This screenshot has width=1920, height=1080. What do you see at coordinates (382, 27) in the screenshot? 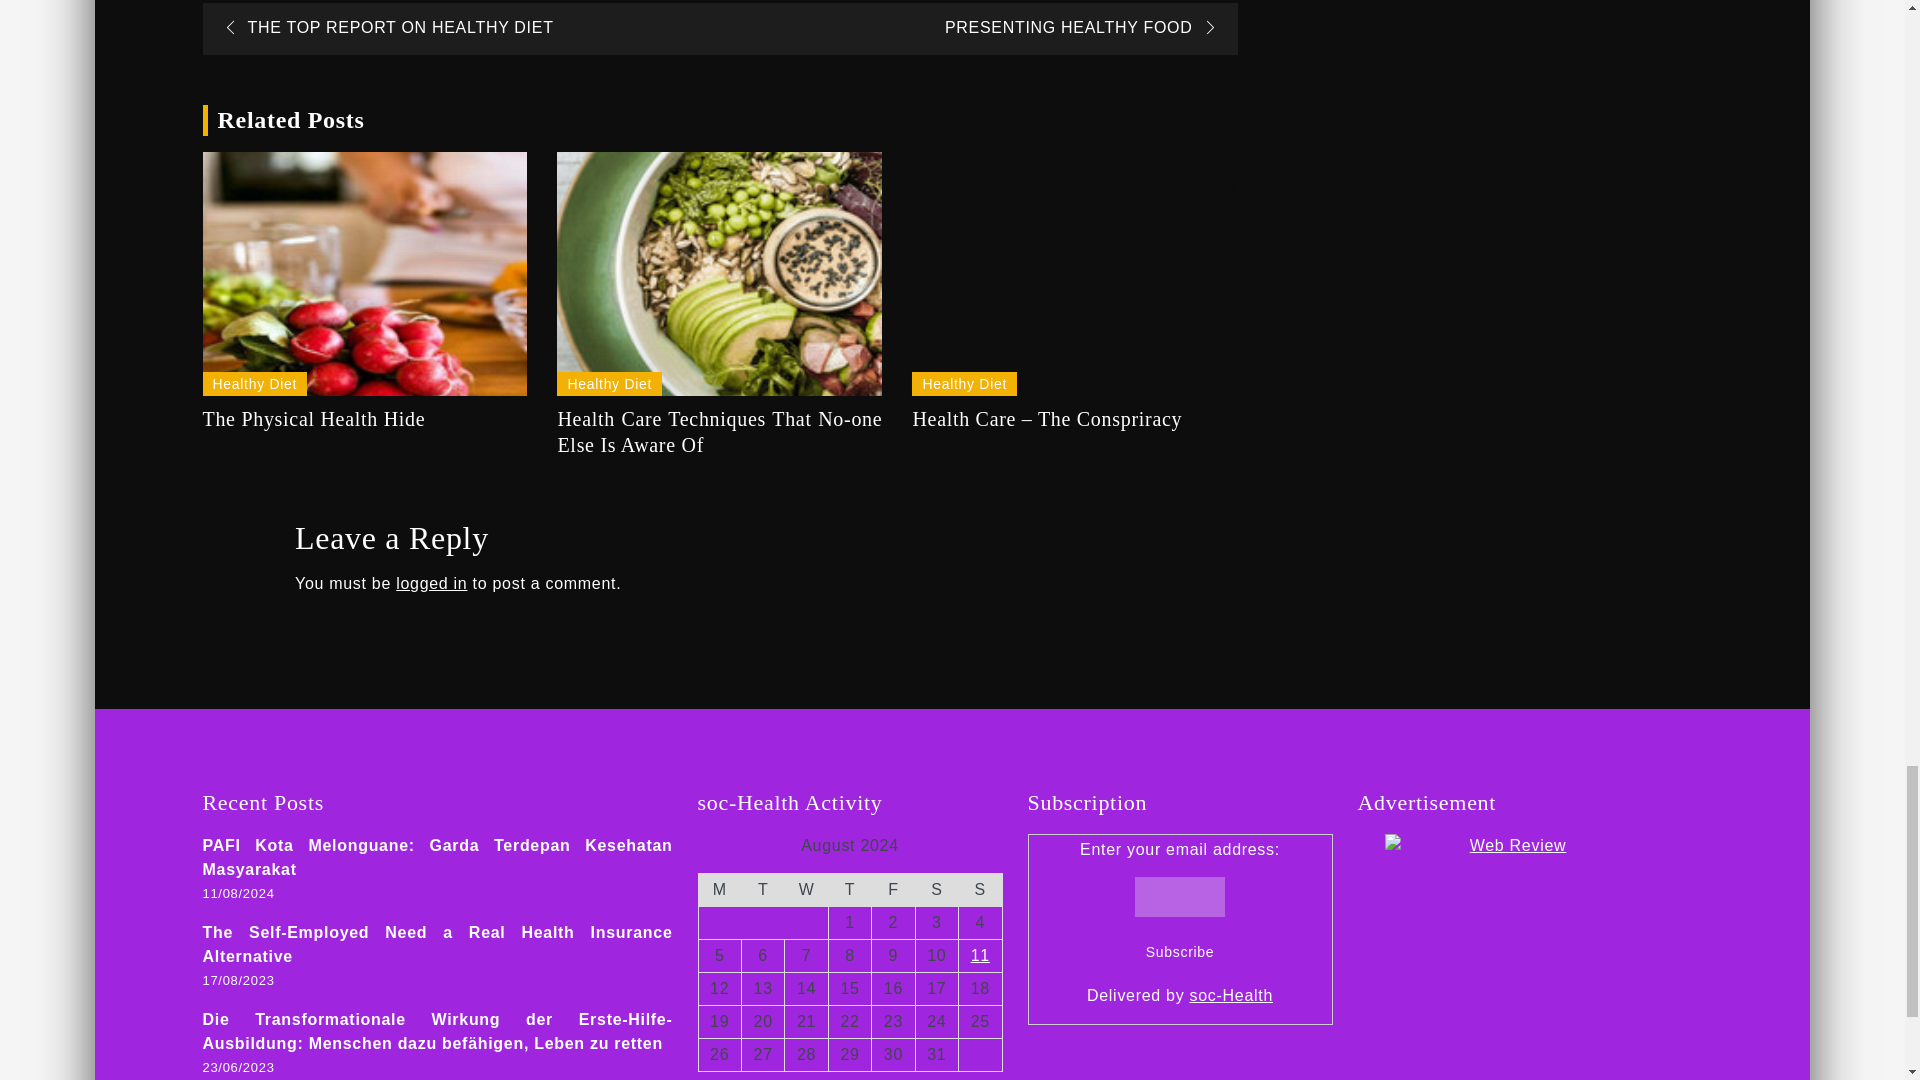
I see `THE TOP REPORT ON HEALTHY DIET` at bounding box center [382, 27].